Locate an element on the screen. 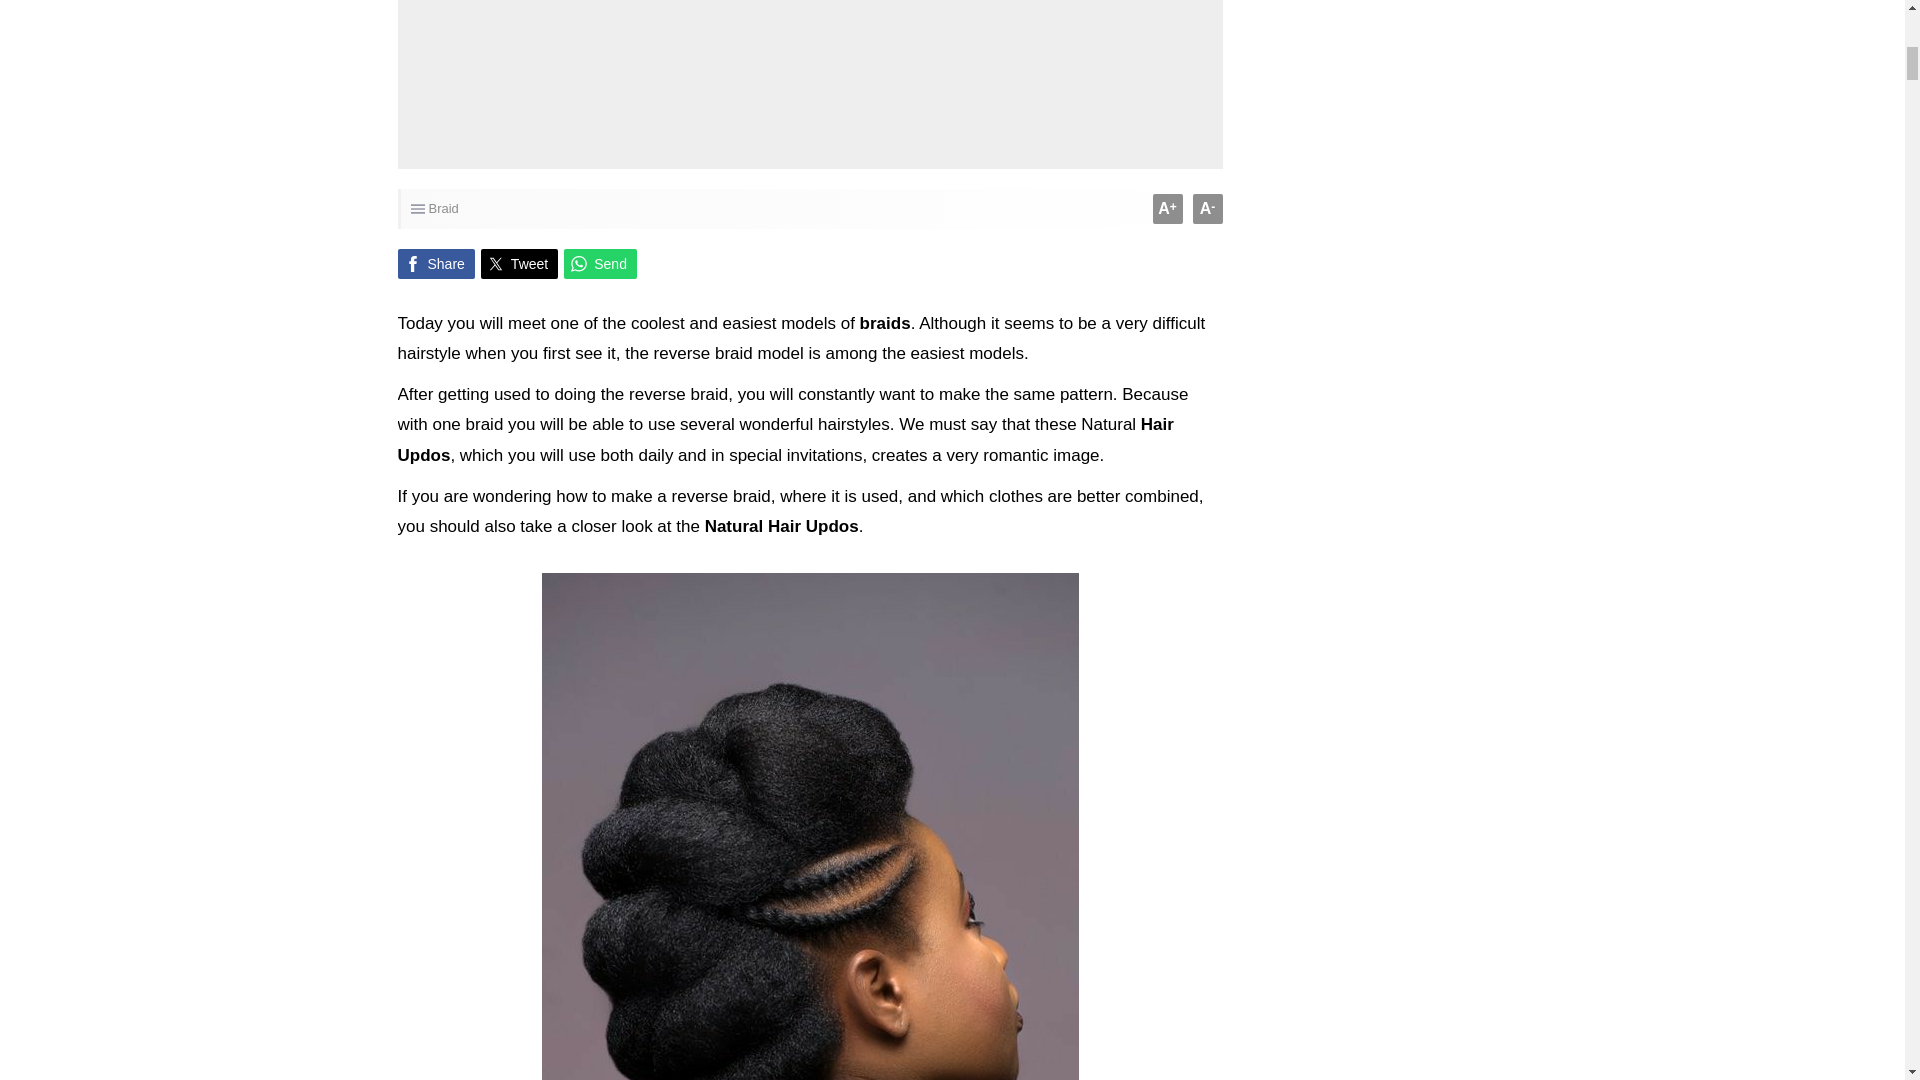 This screenshot has height=1080, width=1920. Send is located at coordinates (600, 264).